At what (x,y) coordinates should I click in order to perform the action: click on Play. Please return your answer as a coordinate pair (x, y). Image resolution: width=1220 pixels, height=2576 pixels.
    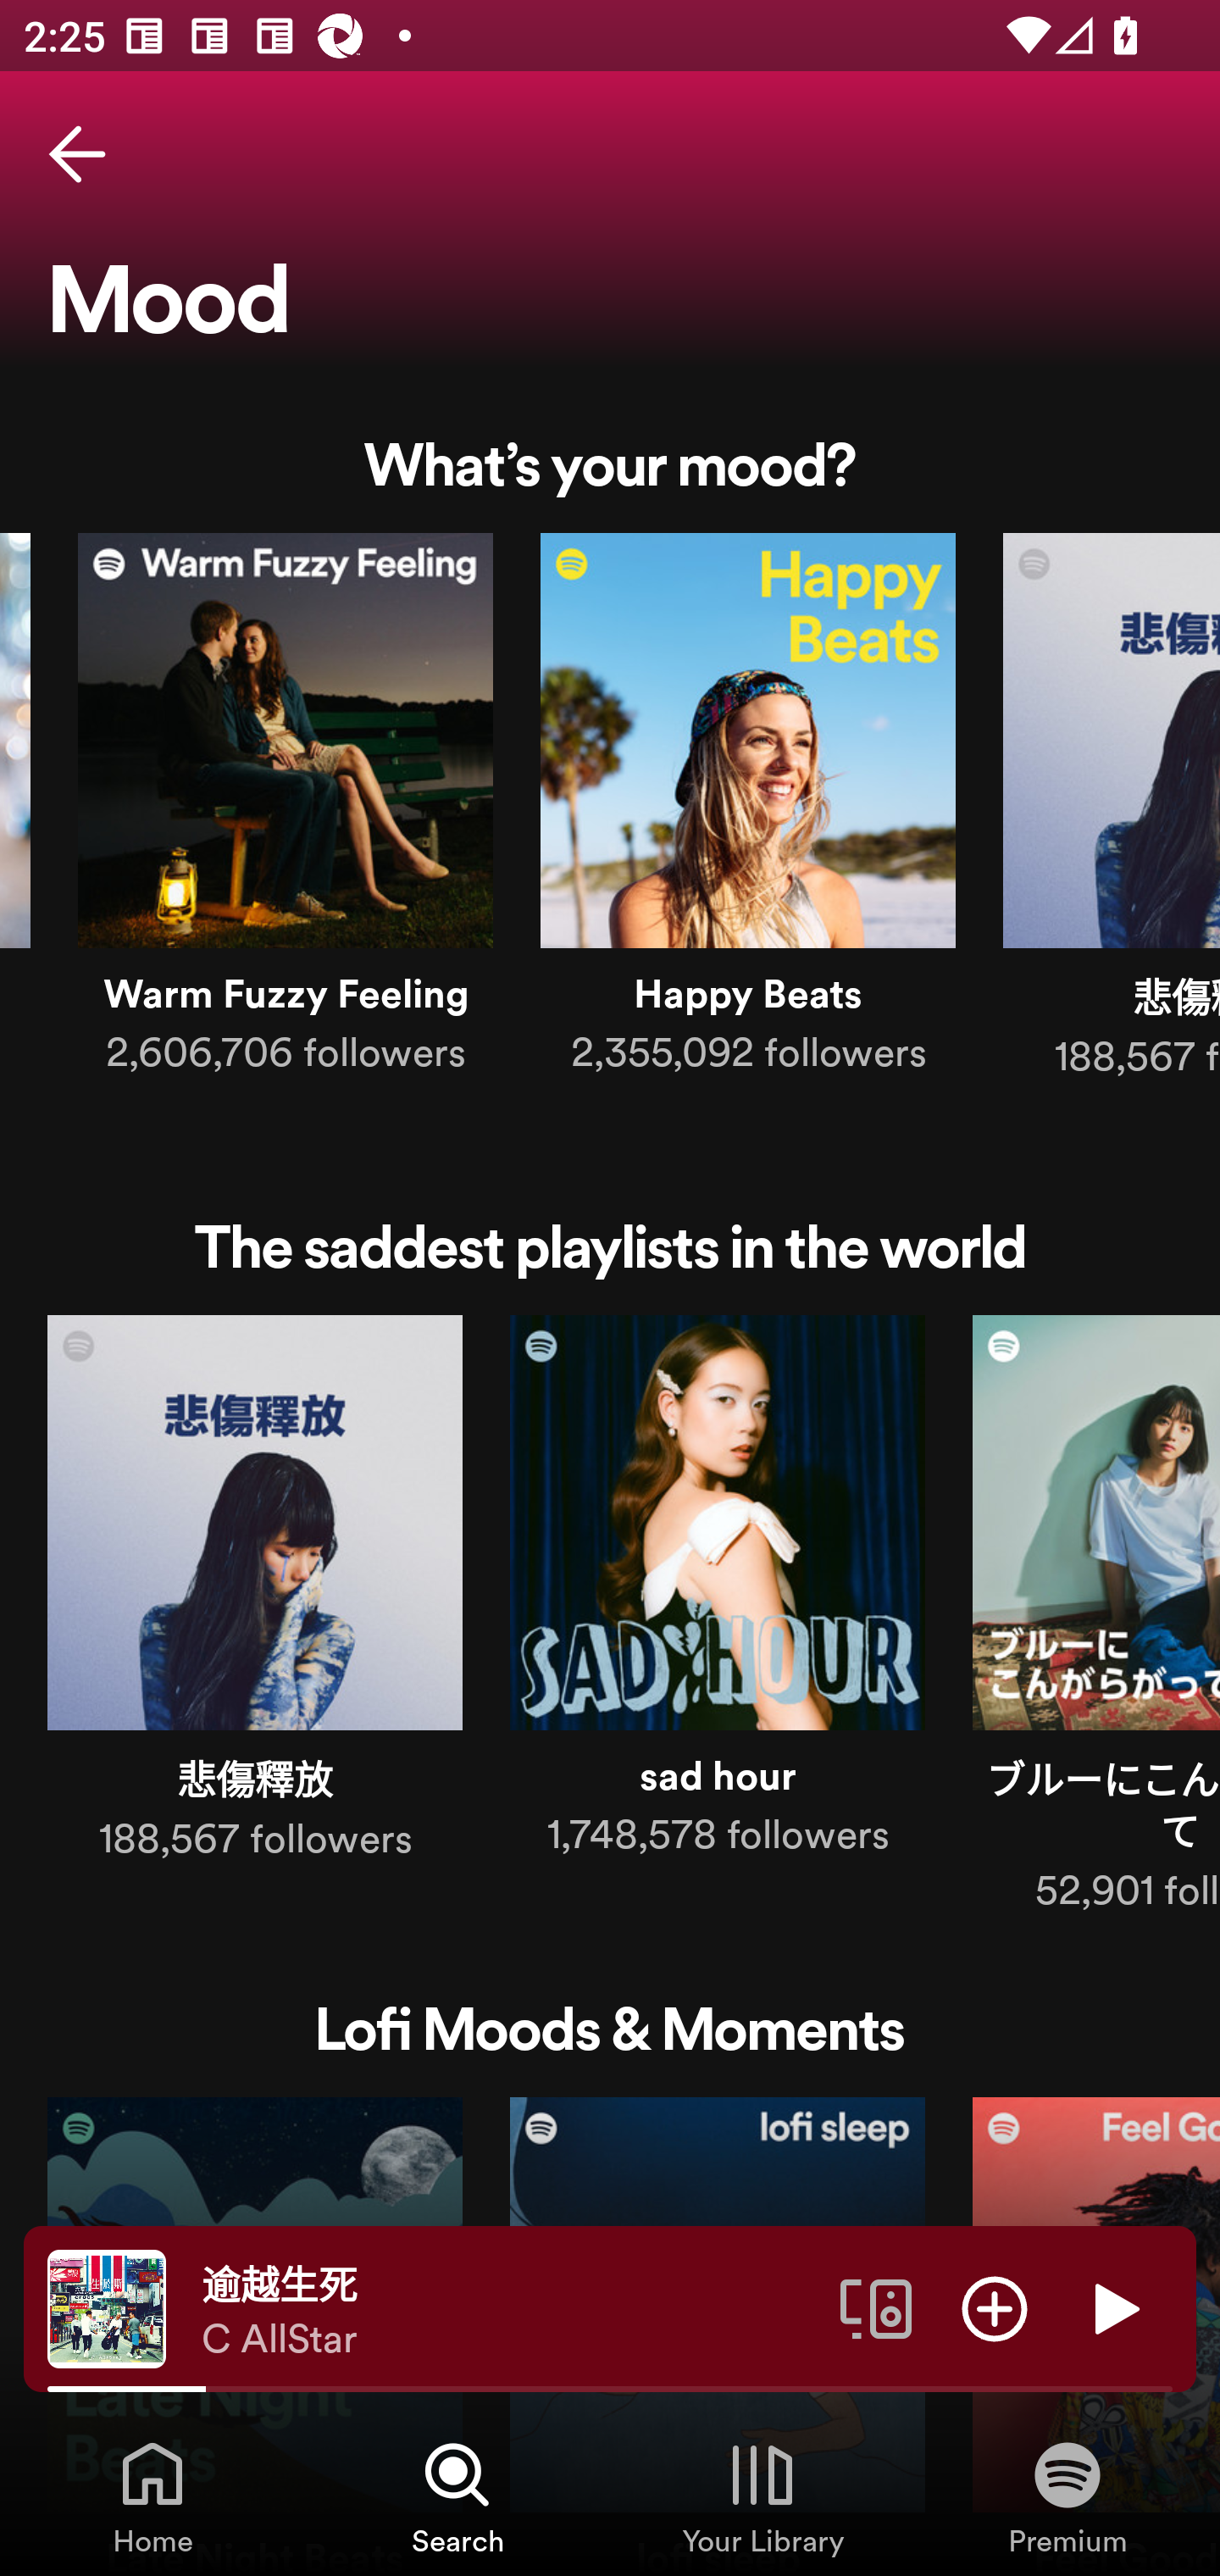
    Looking at the image, I should click on (1113, 2307).